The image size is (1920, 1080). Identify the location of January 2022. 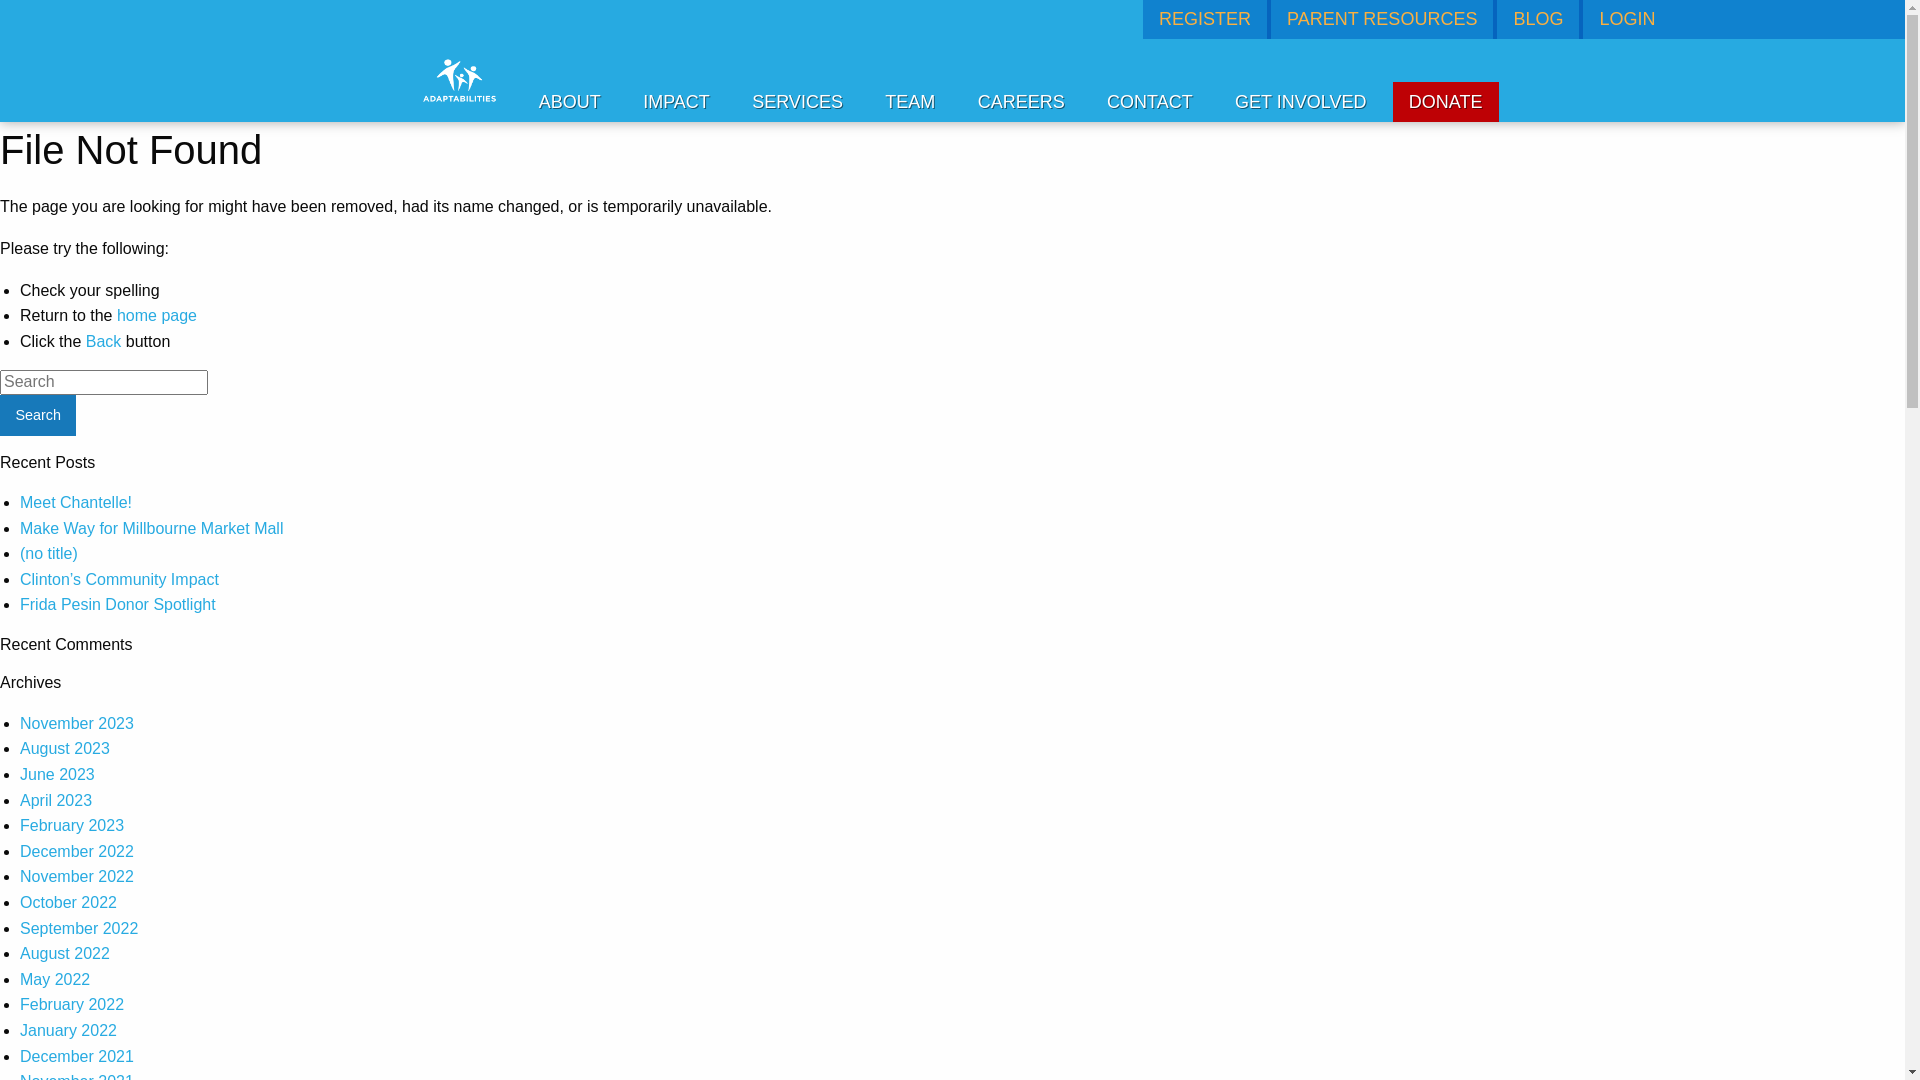
(68, 1030).